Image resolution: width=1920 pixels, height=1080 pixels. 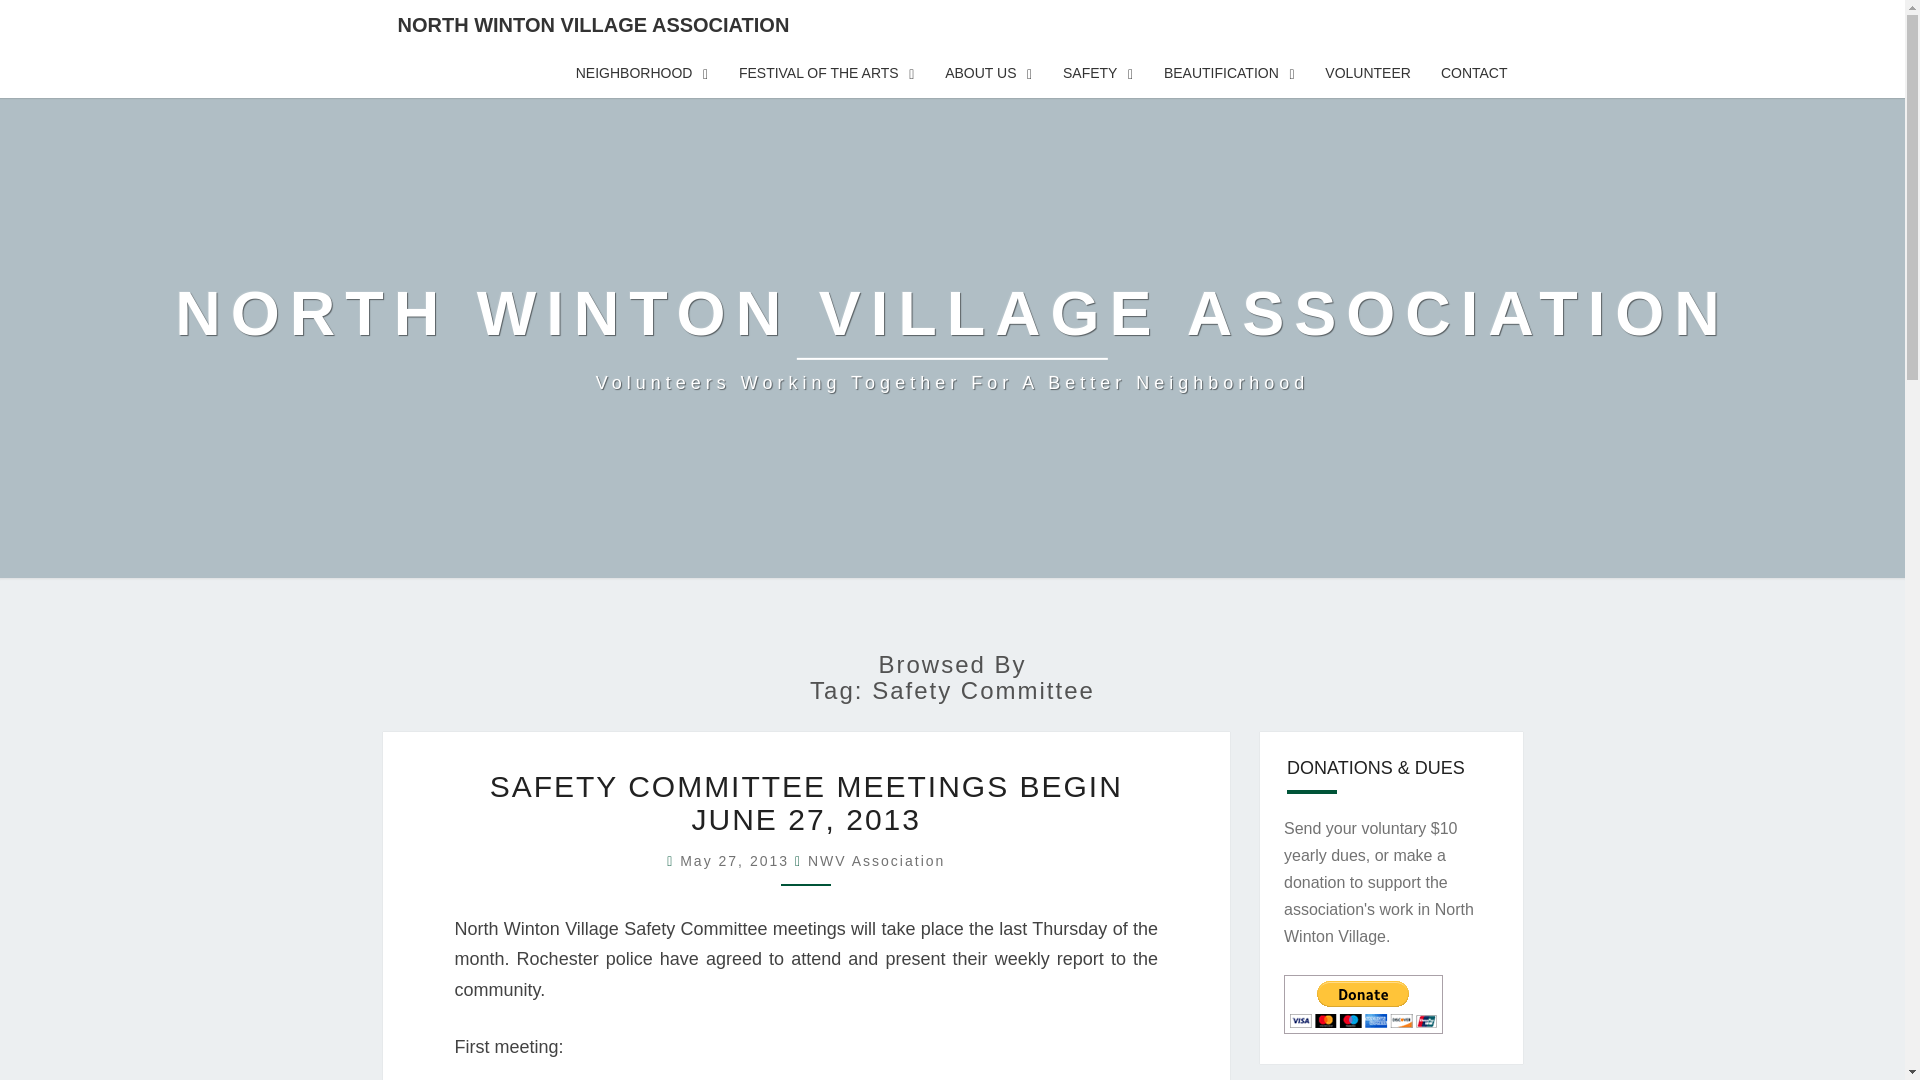 What do you see at coordinates (593, 24) in the screenshot?
I see `NORTH WINTON VILLAGE ASSOCIATION` at bounding box center [593, 24].